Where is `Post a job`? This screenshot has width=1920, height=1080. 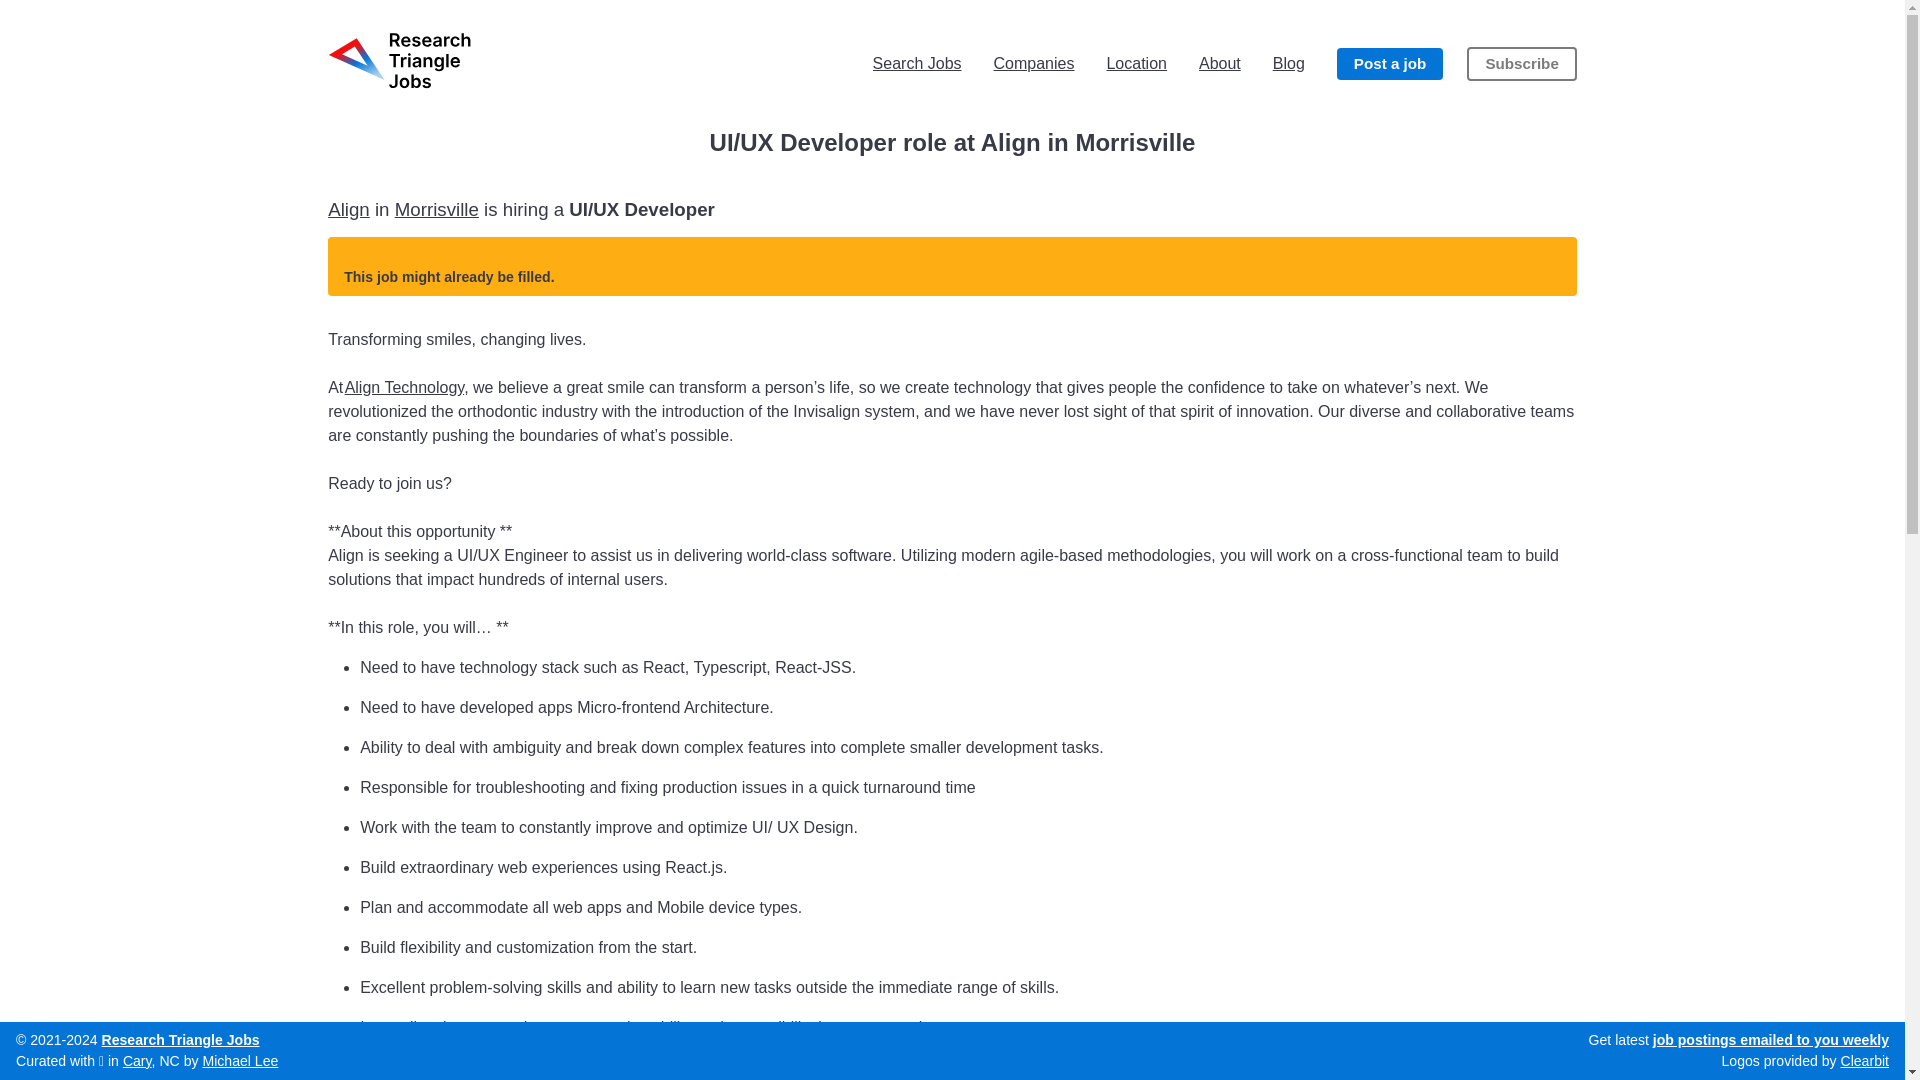 Post a job is located at coordinates (1390, 64).